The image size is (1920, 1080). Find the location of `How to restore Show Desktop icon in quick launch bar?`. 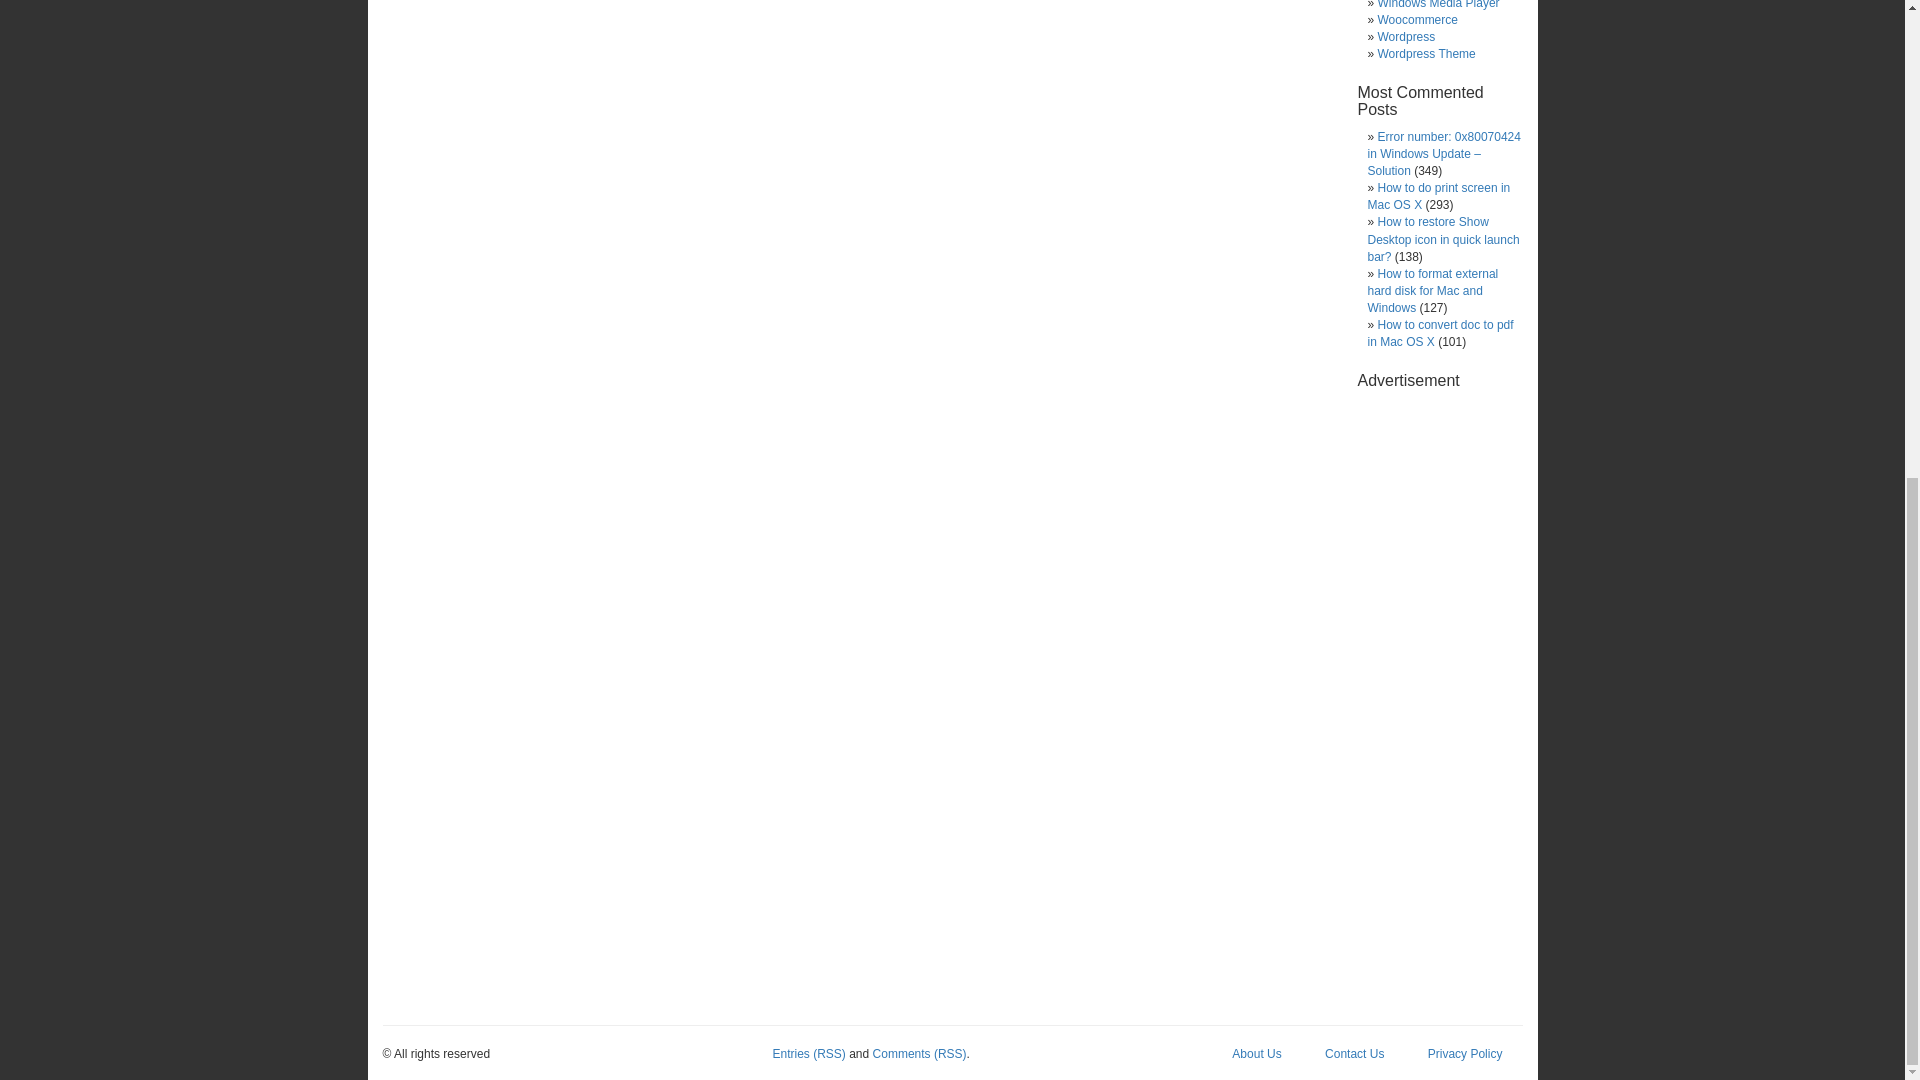

How to restore Show Desktop icon in quick launch bar? is located at coordinates (1442, 238).